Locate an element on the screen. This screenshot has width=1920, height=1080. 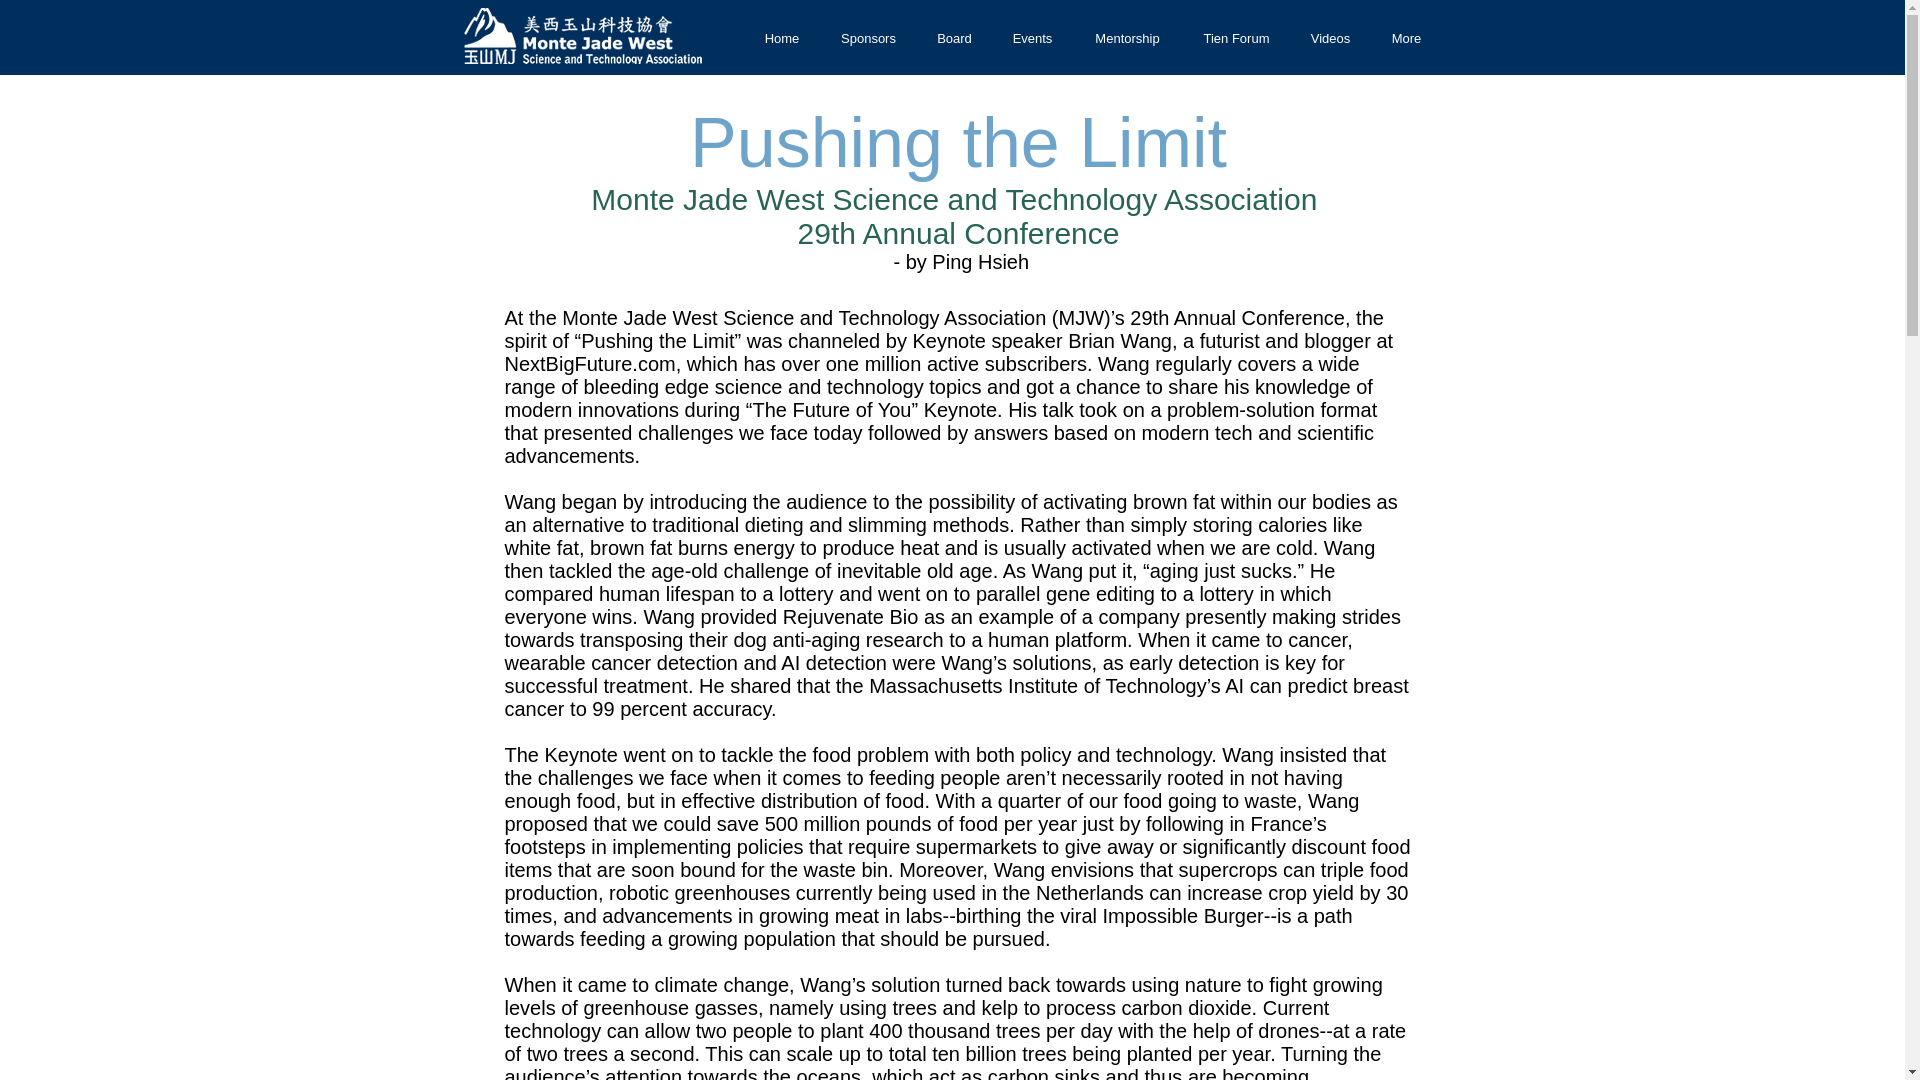
Home is located at coordinates (782, 38).